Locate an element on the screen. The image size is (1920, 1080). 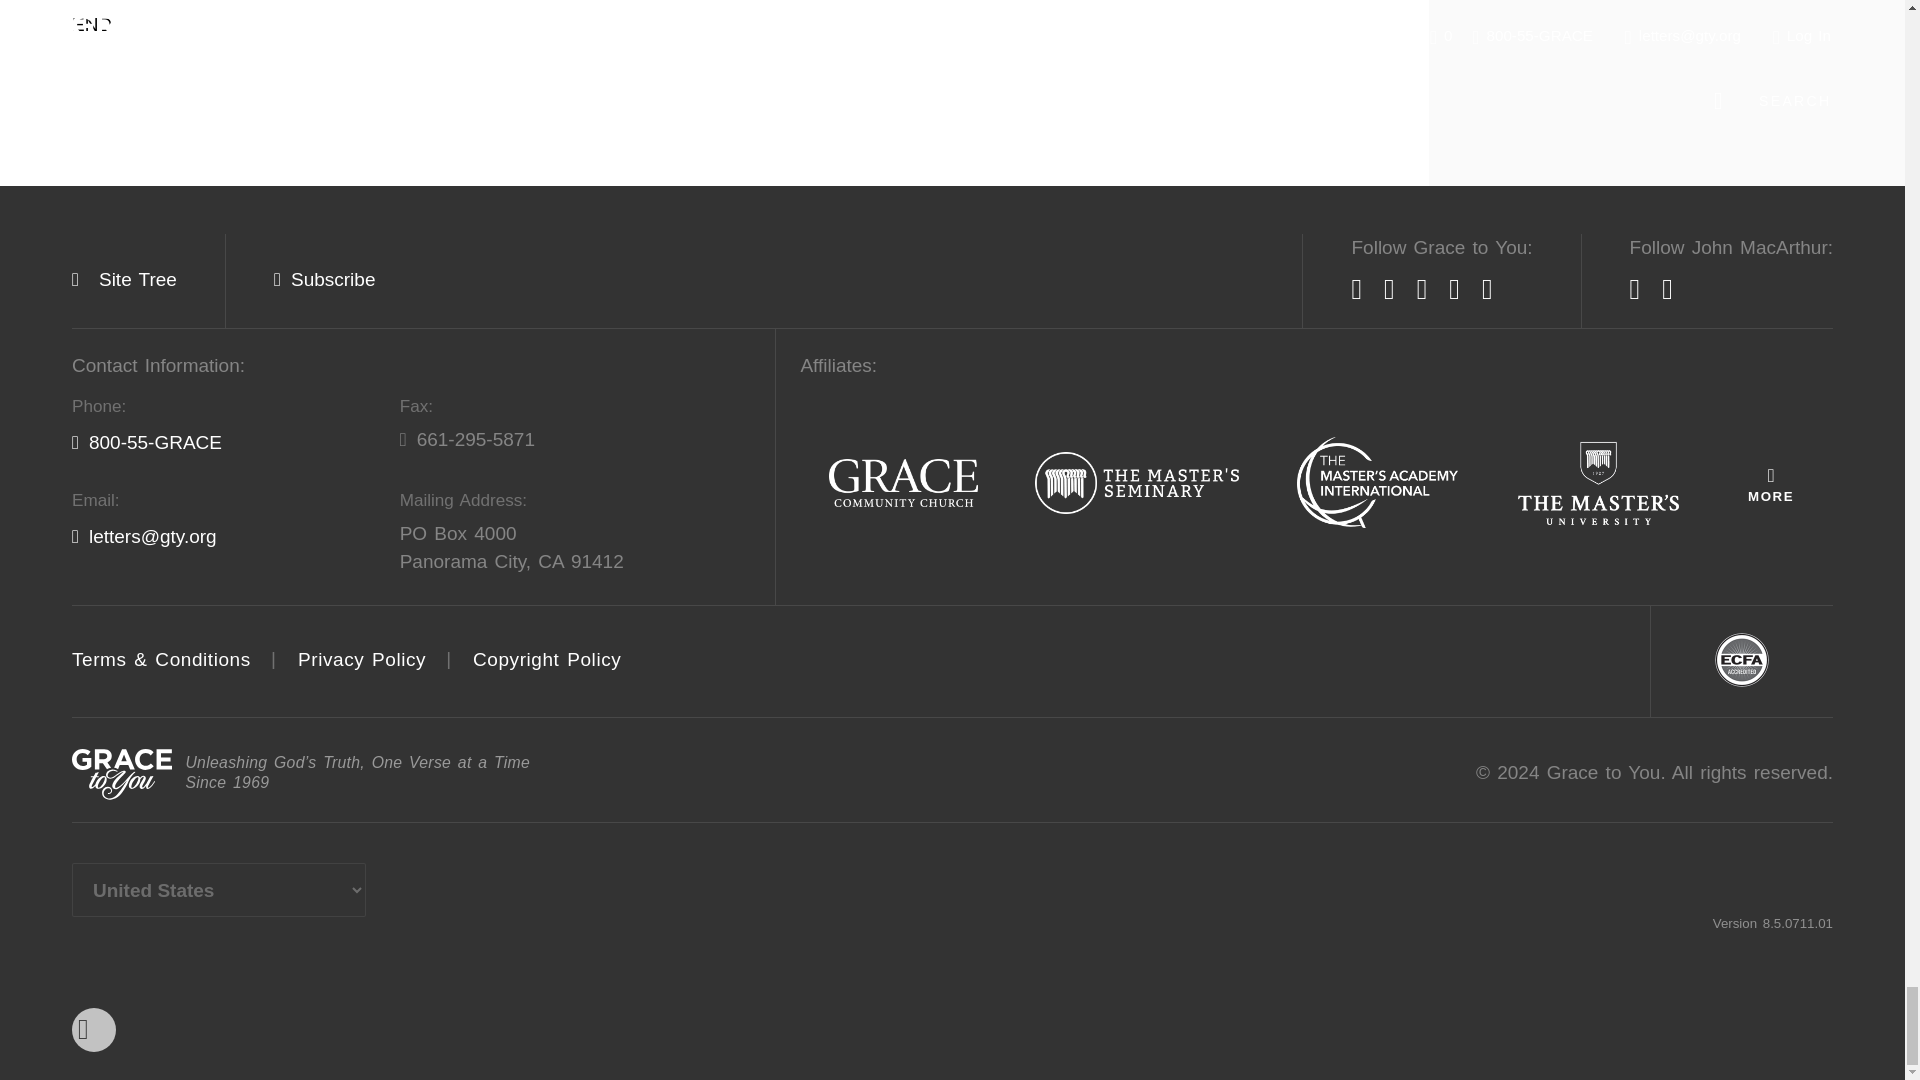
The Master' Seminary is located at coordinates (1137, 484).